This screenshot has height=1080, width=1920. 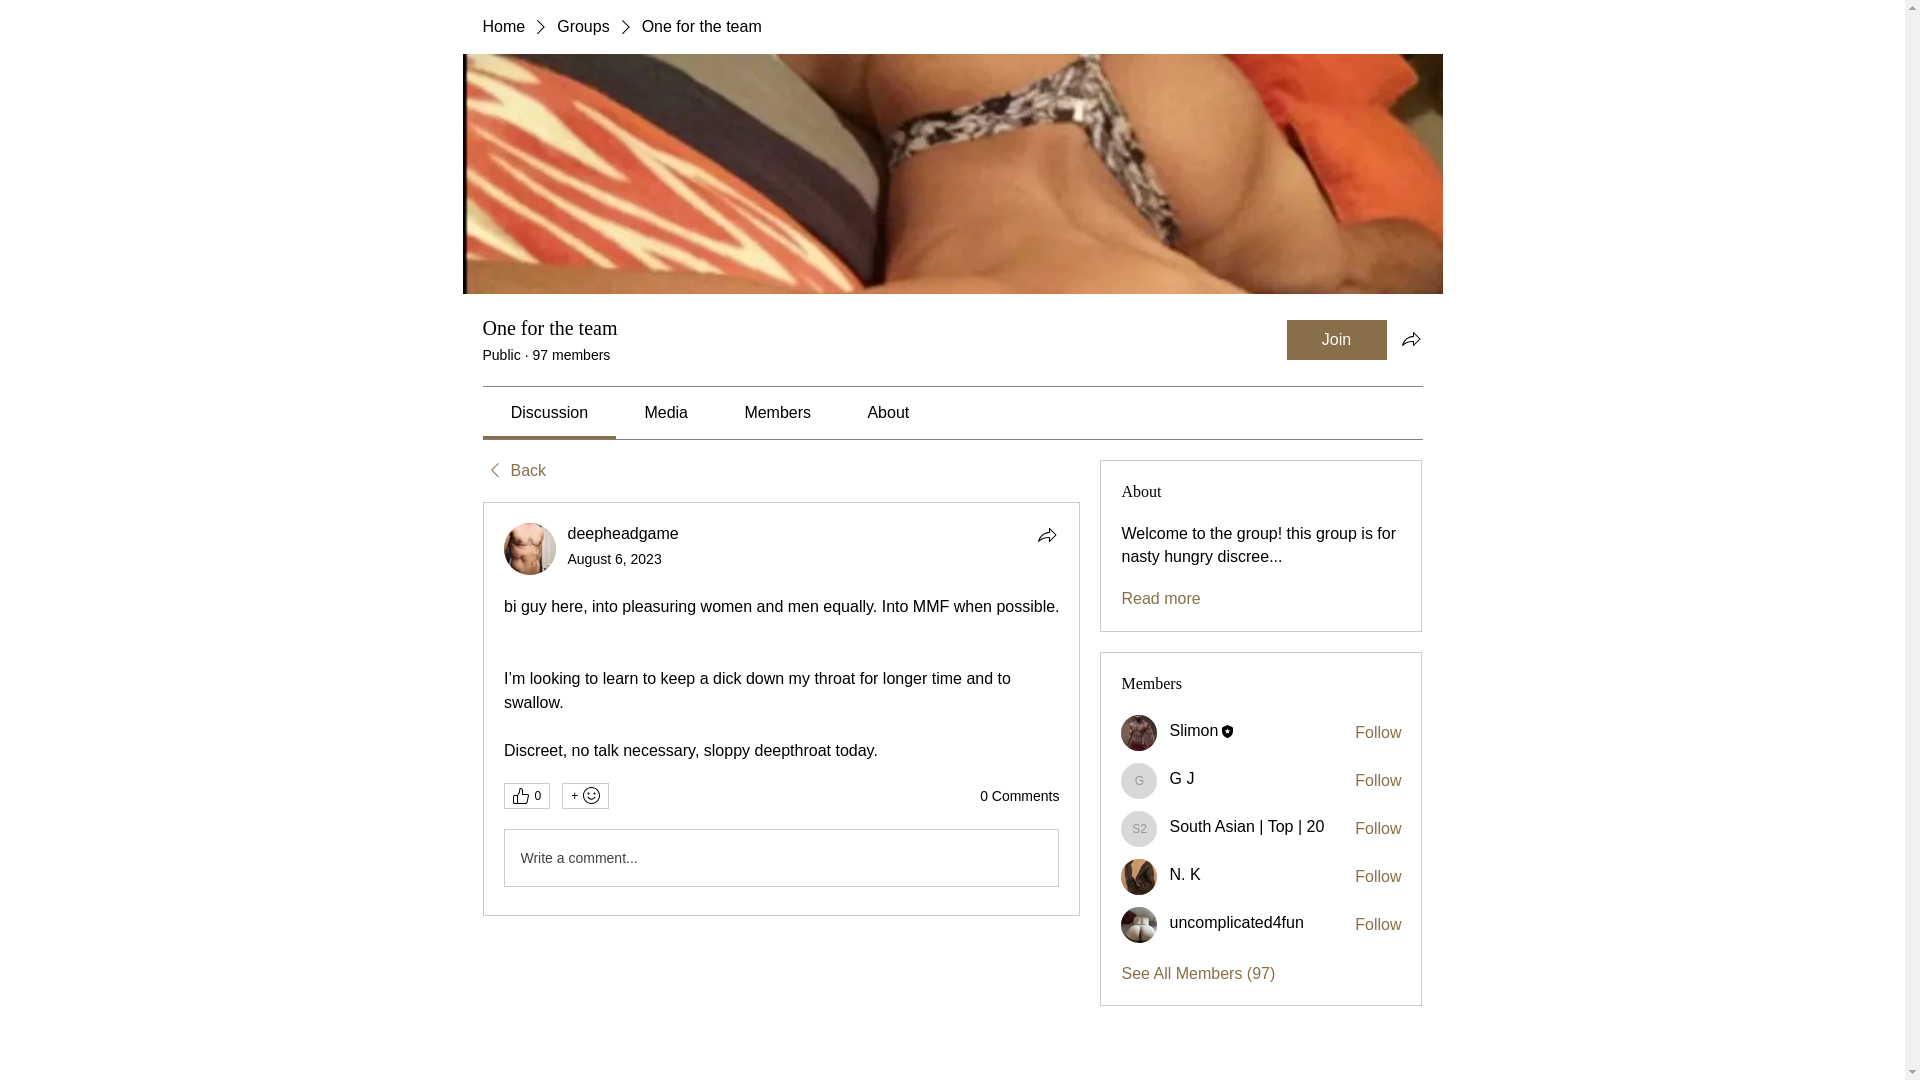 I want to click on Groups, so click(x=582, y=26).